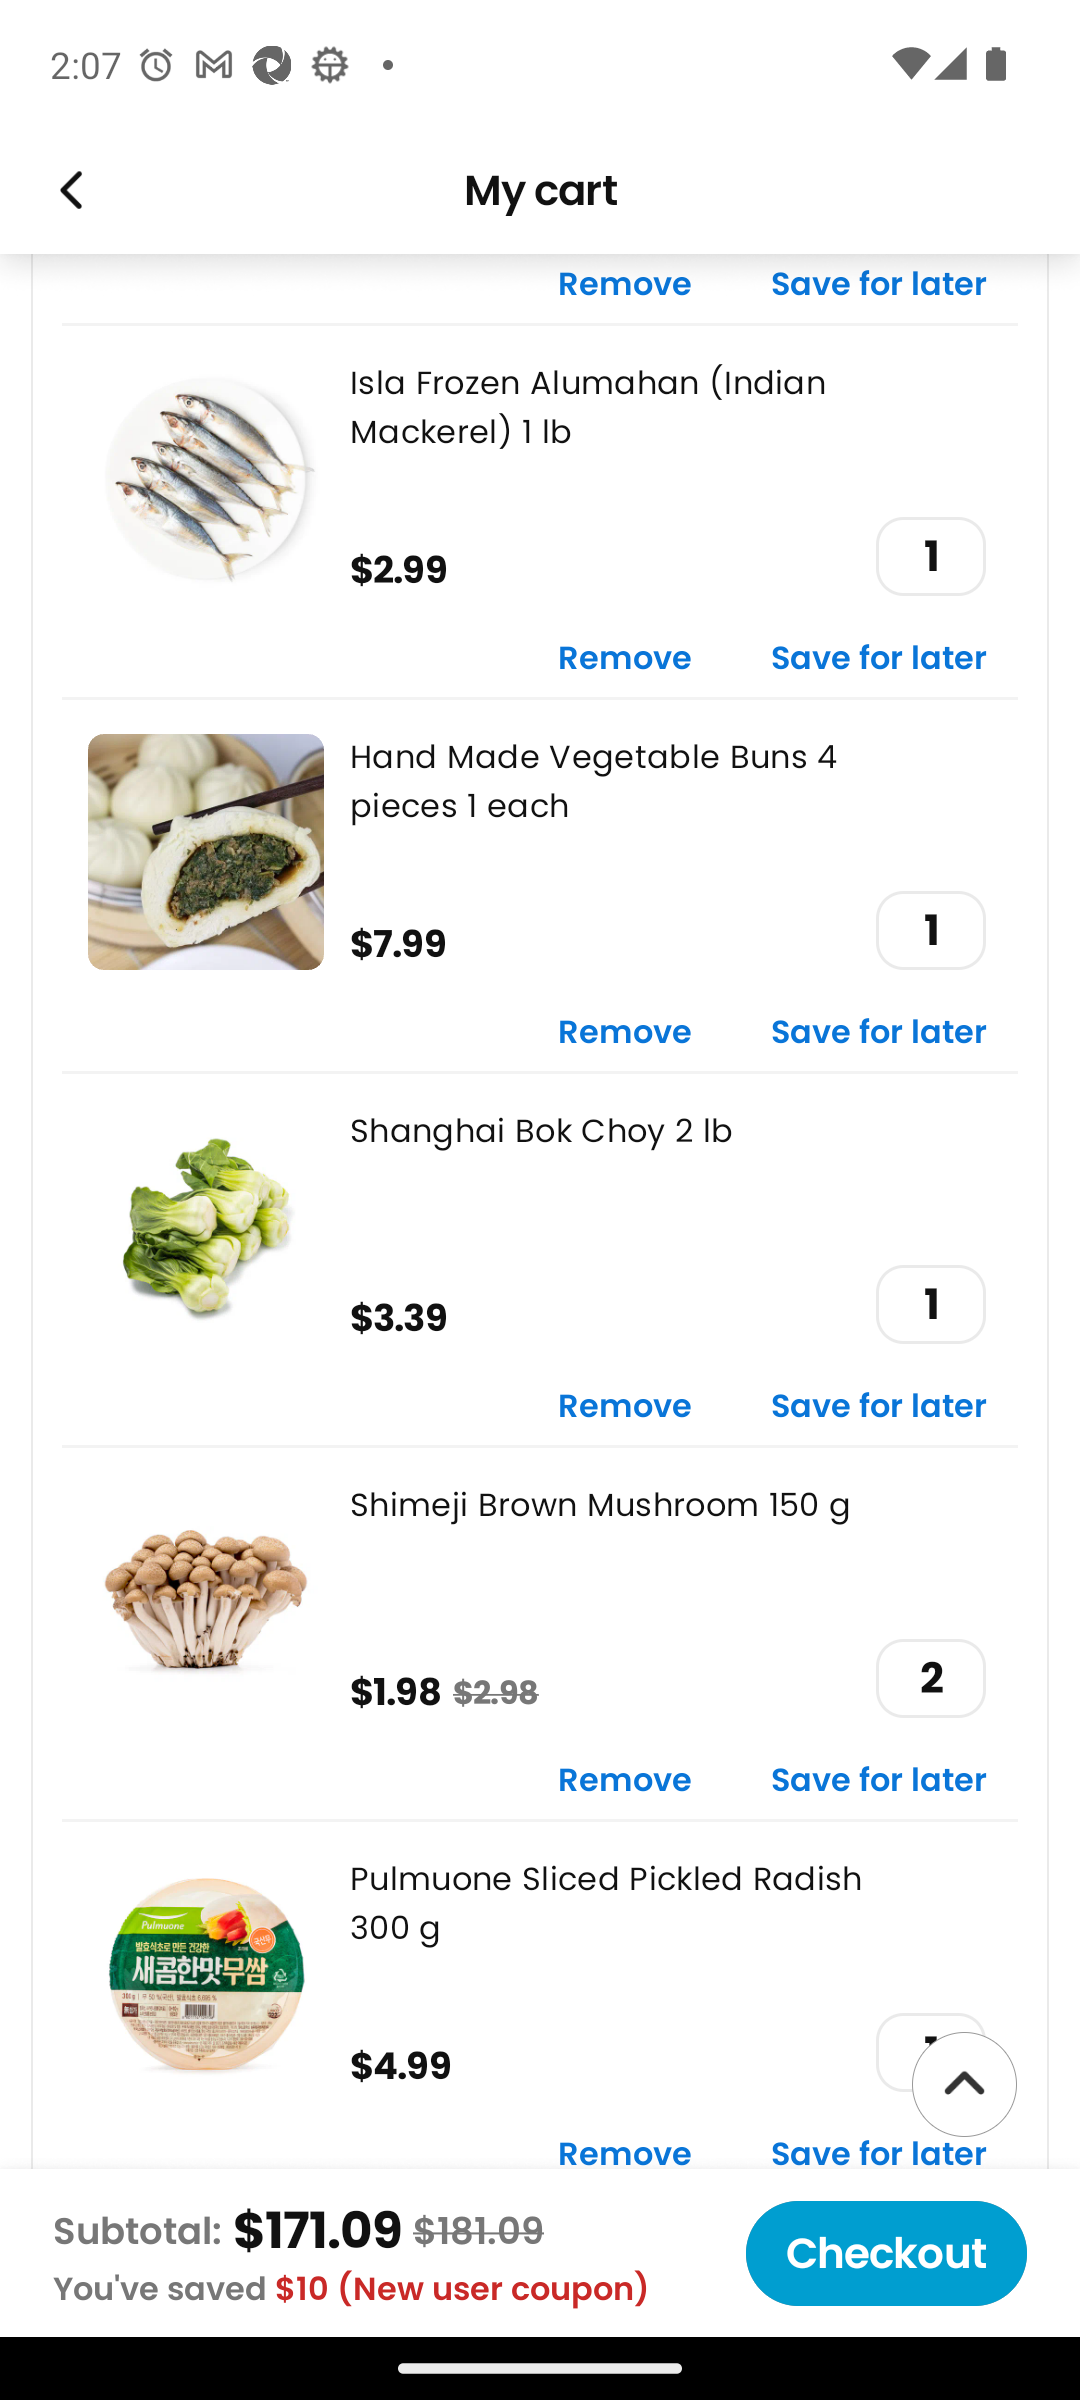 This screenshot has height=2400, width=1080. Describe the element at coordinates (879, 1782) in the screenshot. I see `Save for later` at that location.